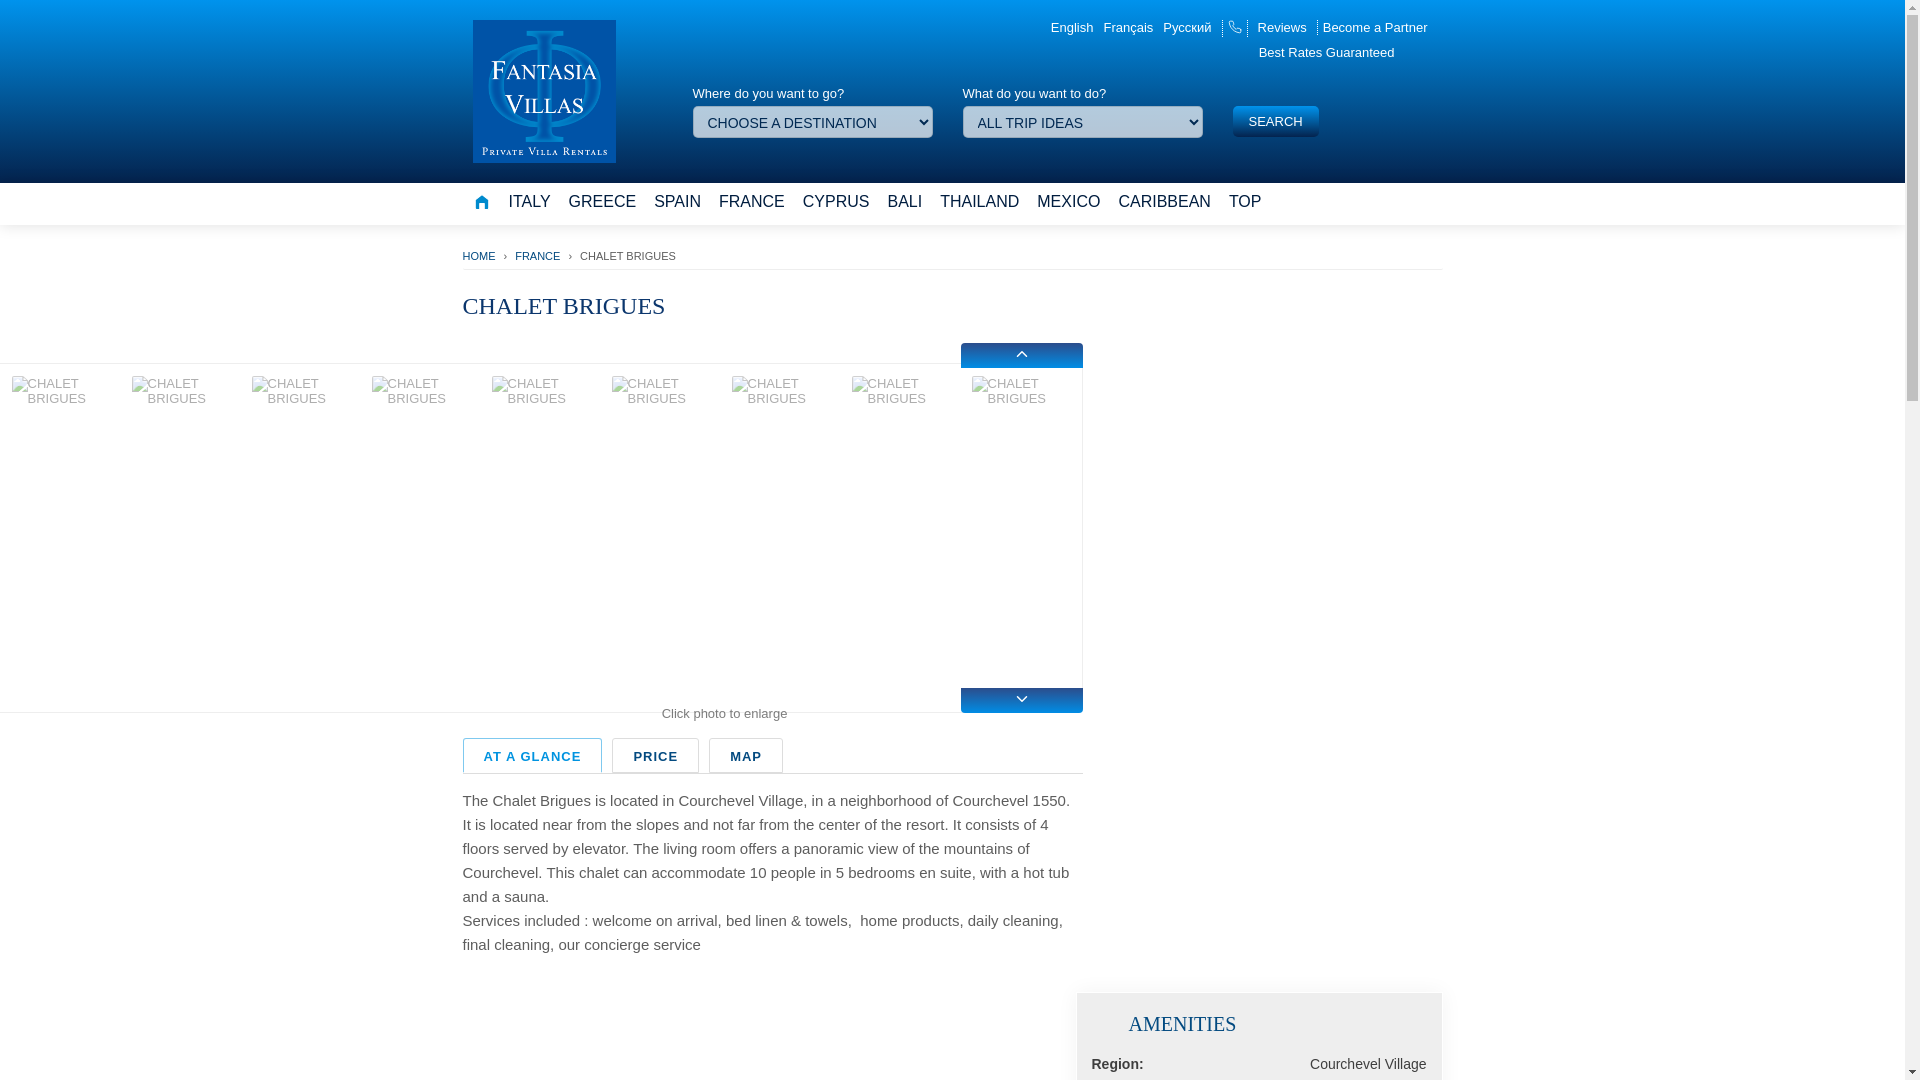 This screenshot has width=1920, height=1080. I want to click on Luxury Villa Rentals - Fantasia Villas, so click(543, 92).